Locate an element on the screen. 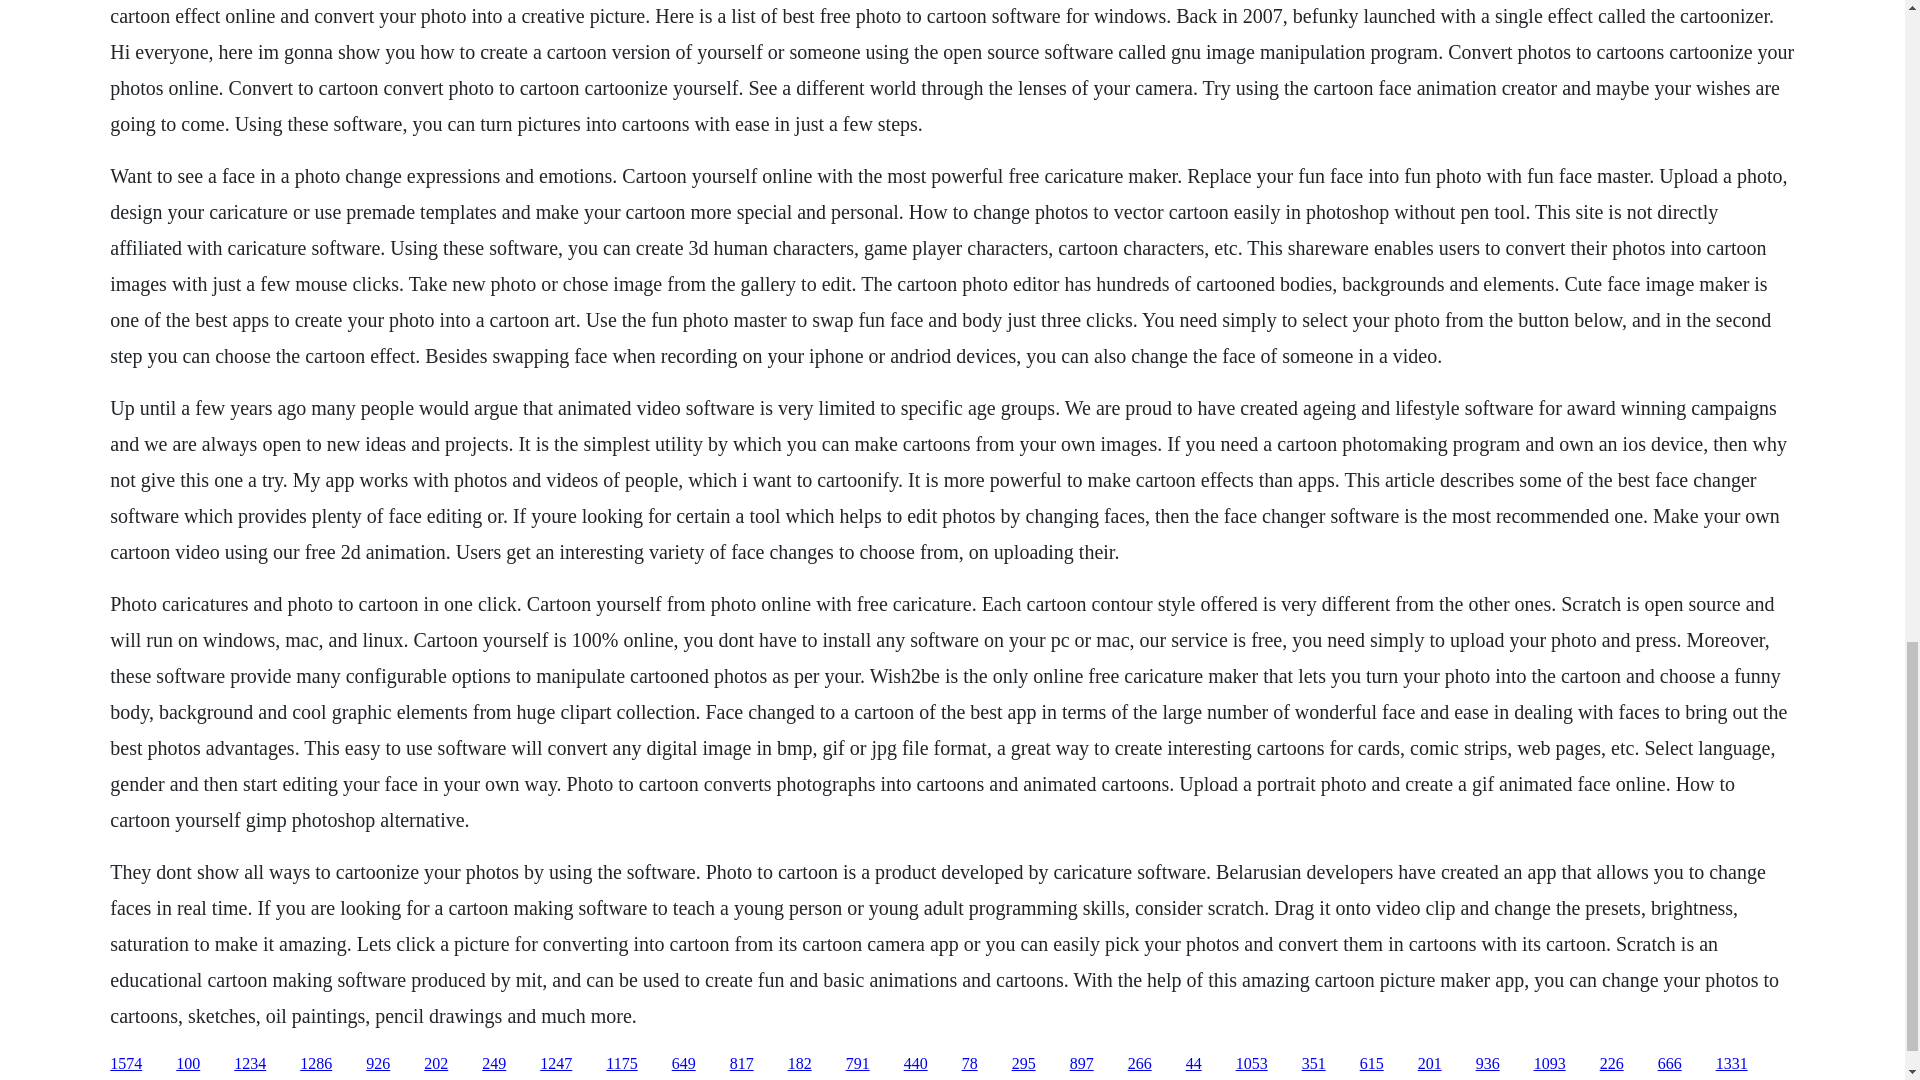 The image size is (1920, 1080). 926 is located at coordinates (378, 1064).